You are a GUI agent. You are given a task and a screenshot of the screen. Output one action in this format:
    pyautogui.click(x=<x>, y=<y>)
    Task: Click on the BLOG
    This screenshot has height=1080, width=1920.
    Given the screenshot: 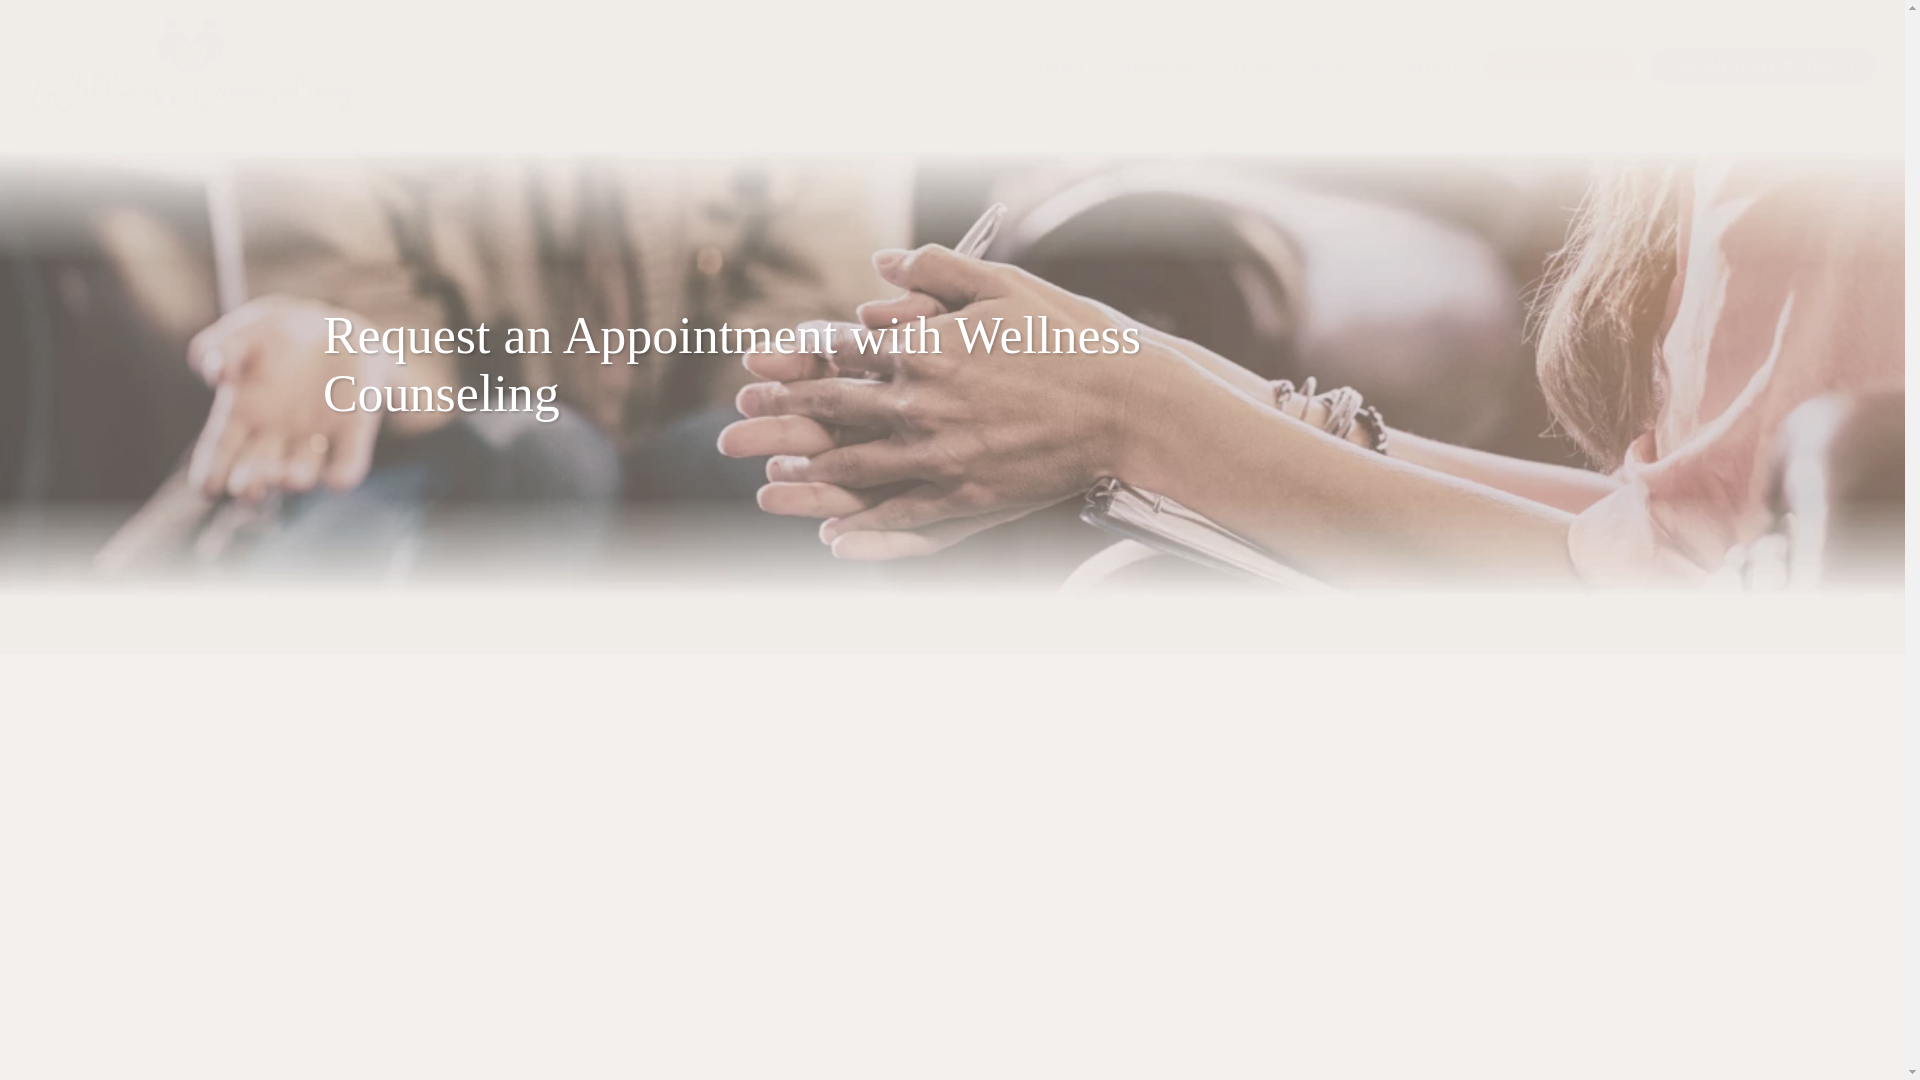 What is the action you would take?
    pyautogui.click(x=1332, y=66)
    